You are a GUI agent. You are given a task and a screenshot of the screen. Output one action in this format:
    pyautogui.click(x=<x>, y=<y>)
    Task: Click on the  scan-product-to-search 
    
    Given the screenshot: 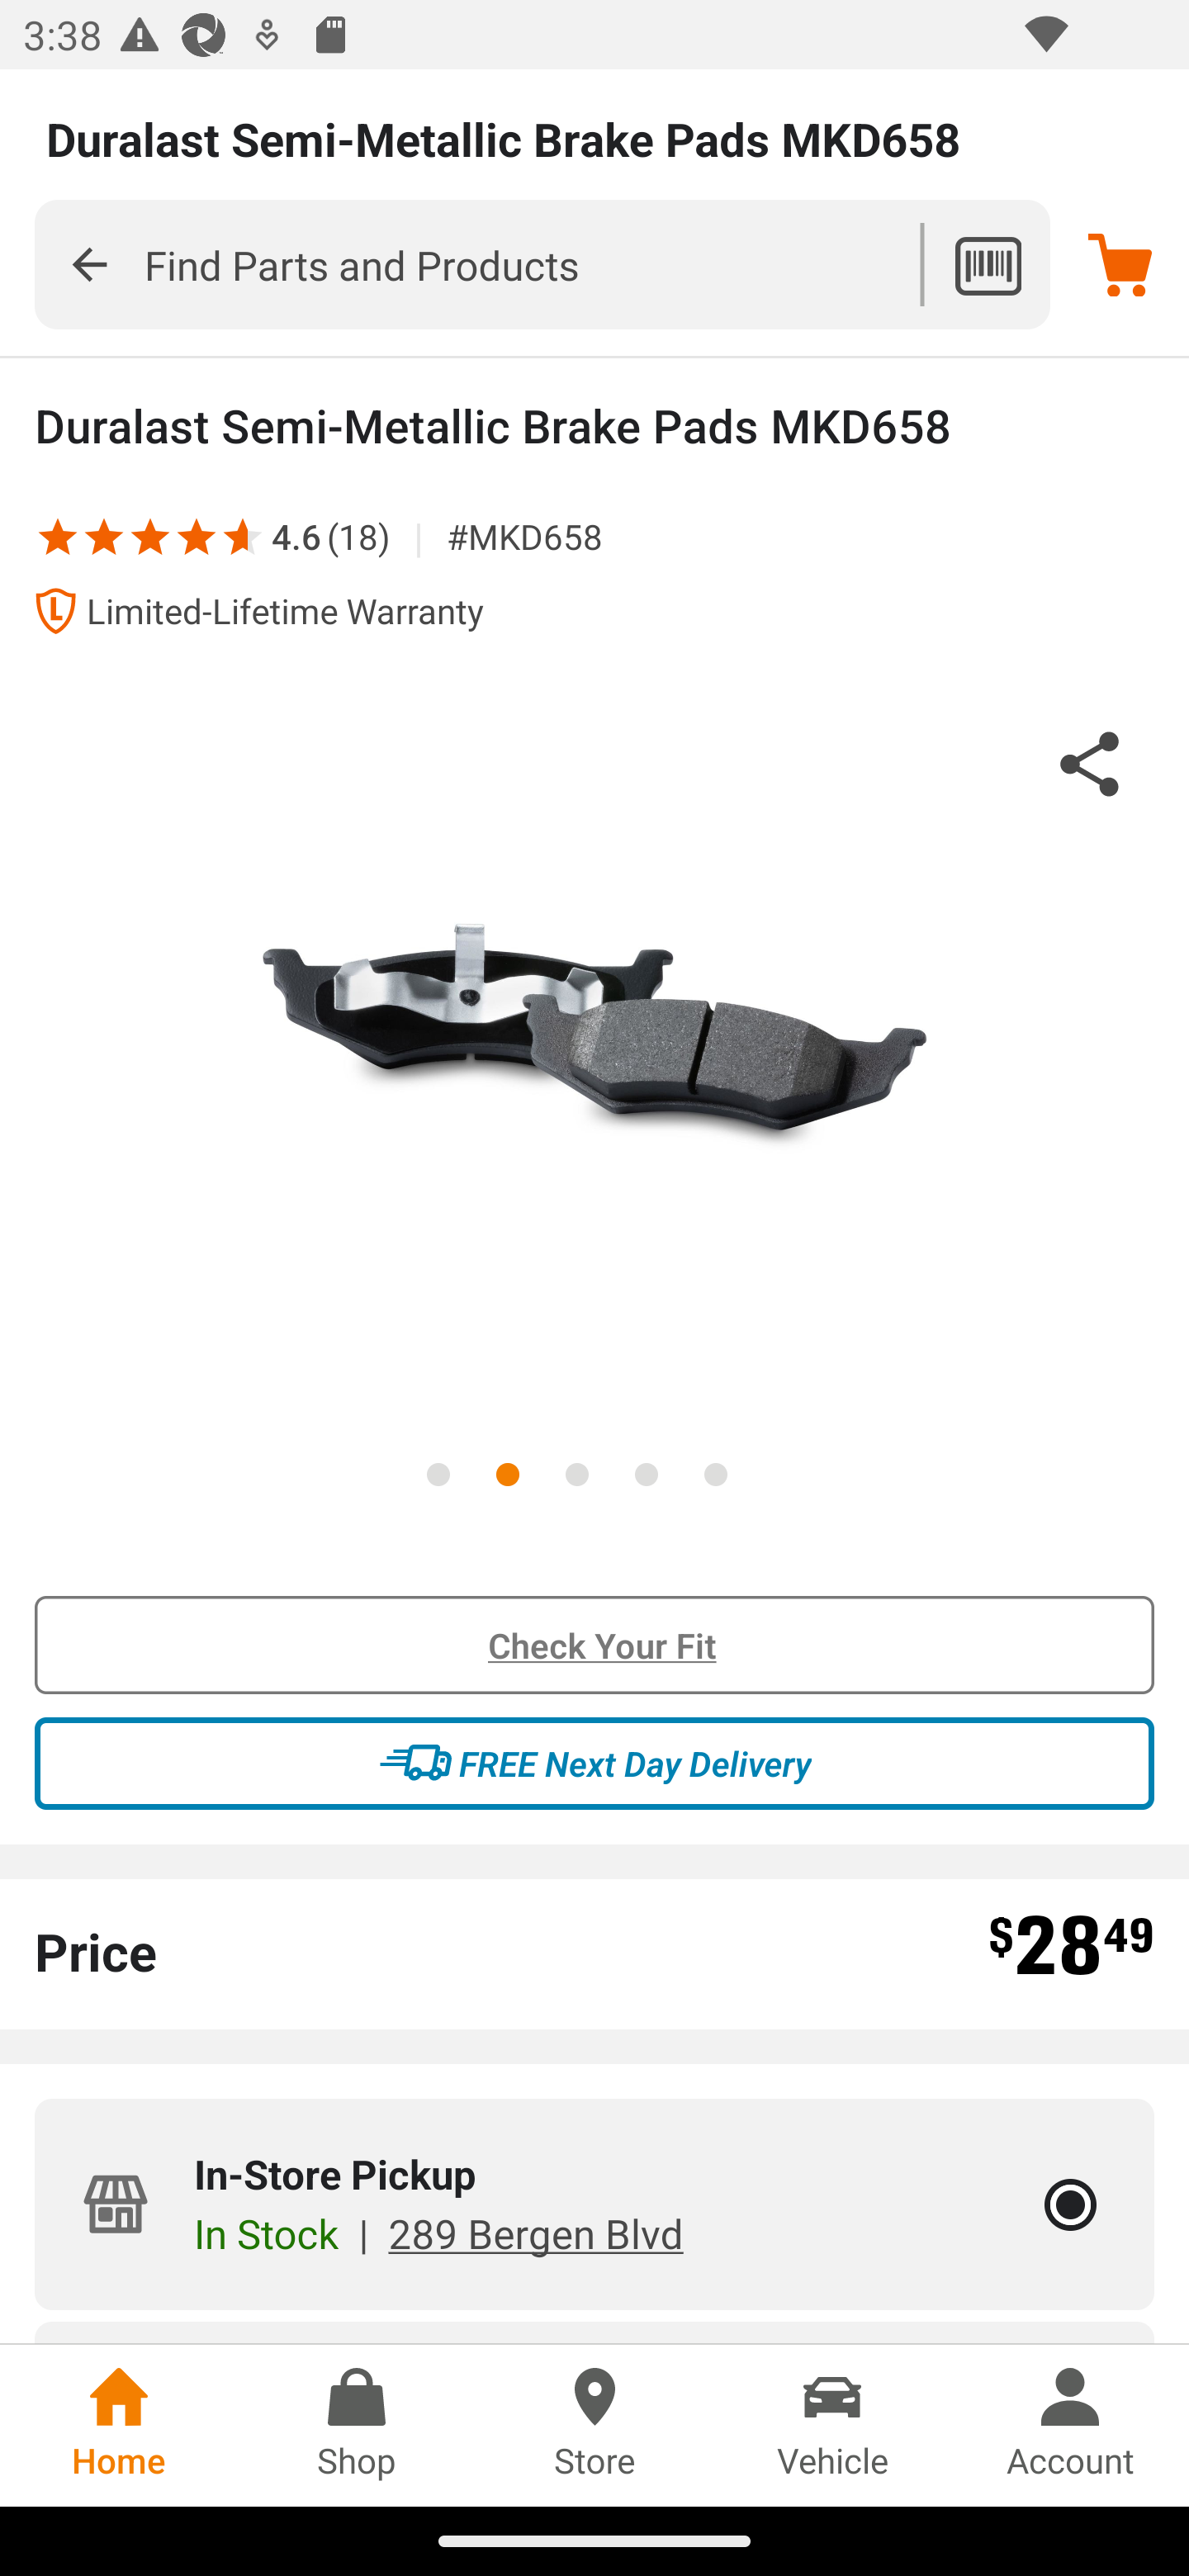 What is the action you would take?
    pyautogui.click(x=988, y=265)
    